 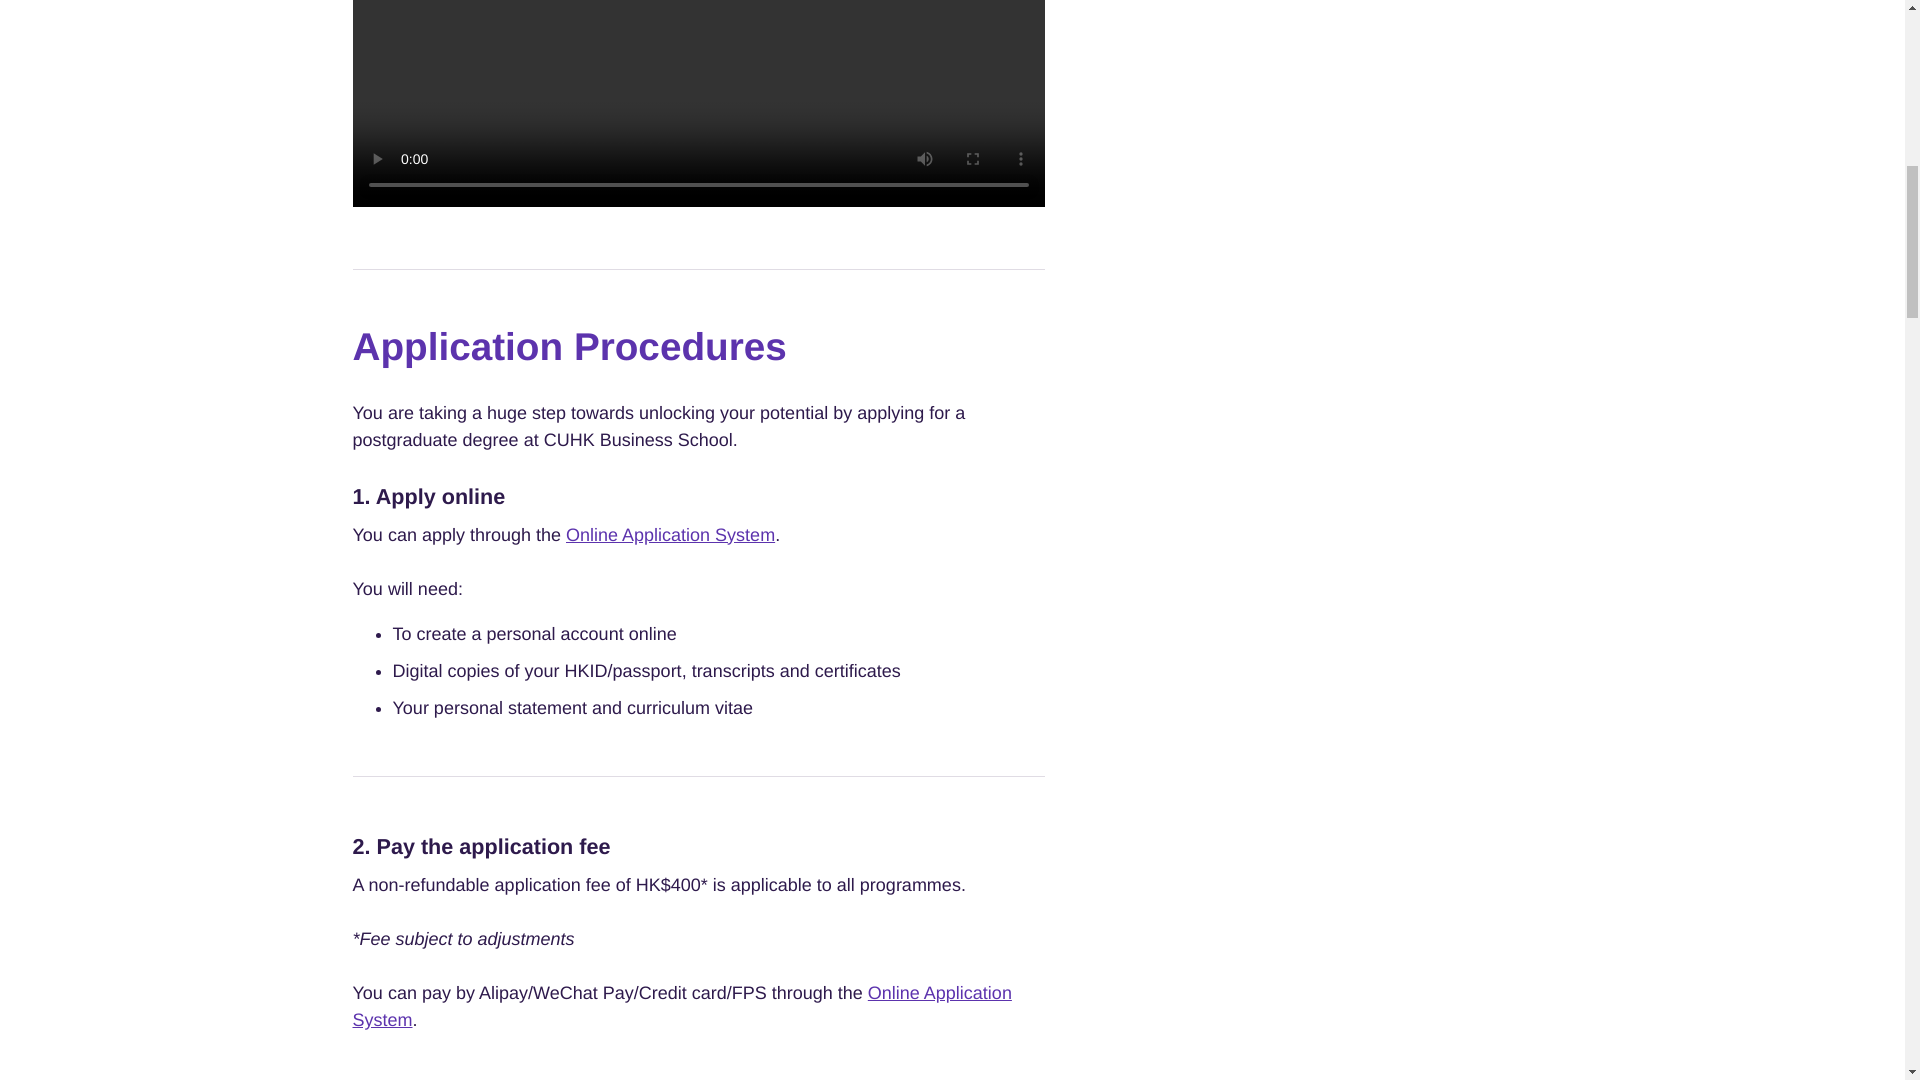 What do you see at coordinates (670, 534) in the screenshot?
I see `Online Application System` at bounding box center [670, 534].